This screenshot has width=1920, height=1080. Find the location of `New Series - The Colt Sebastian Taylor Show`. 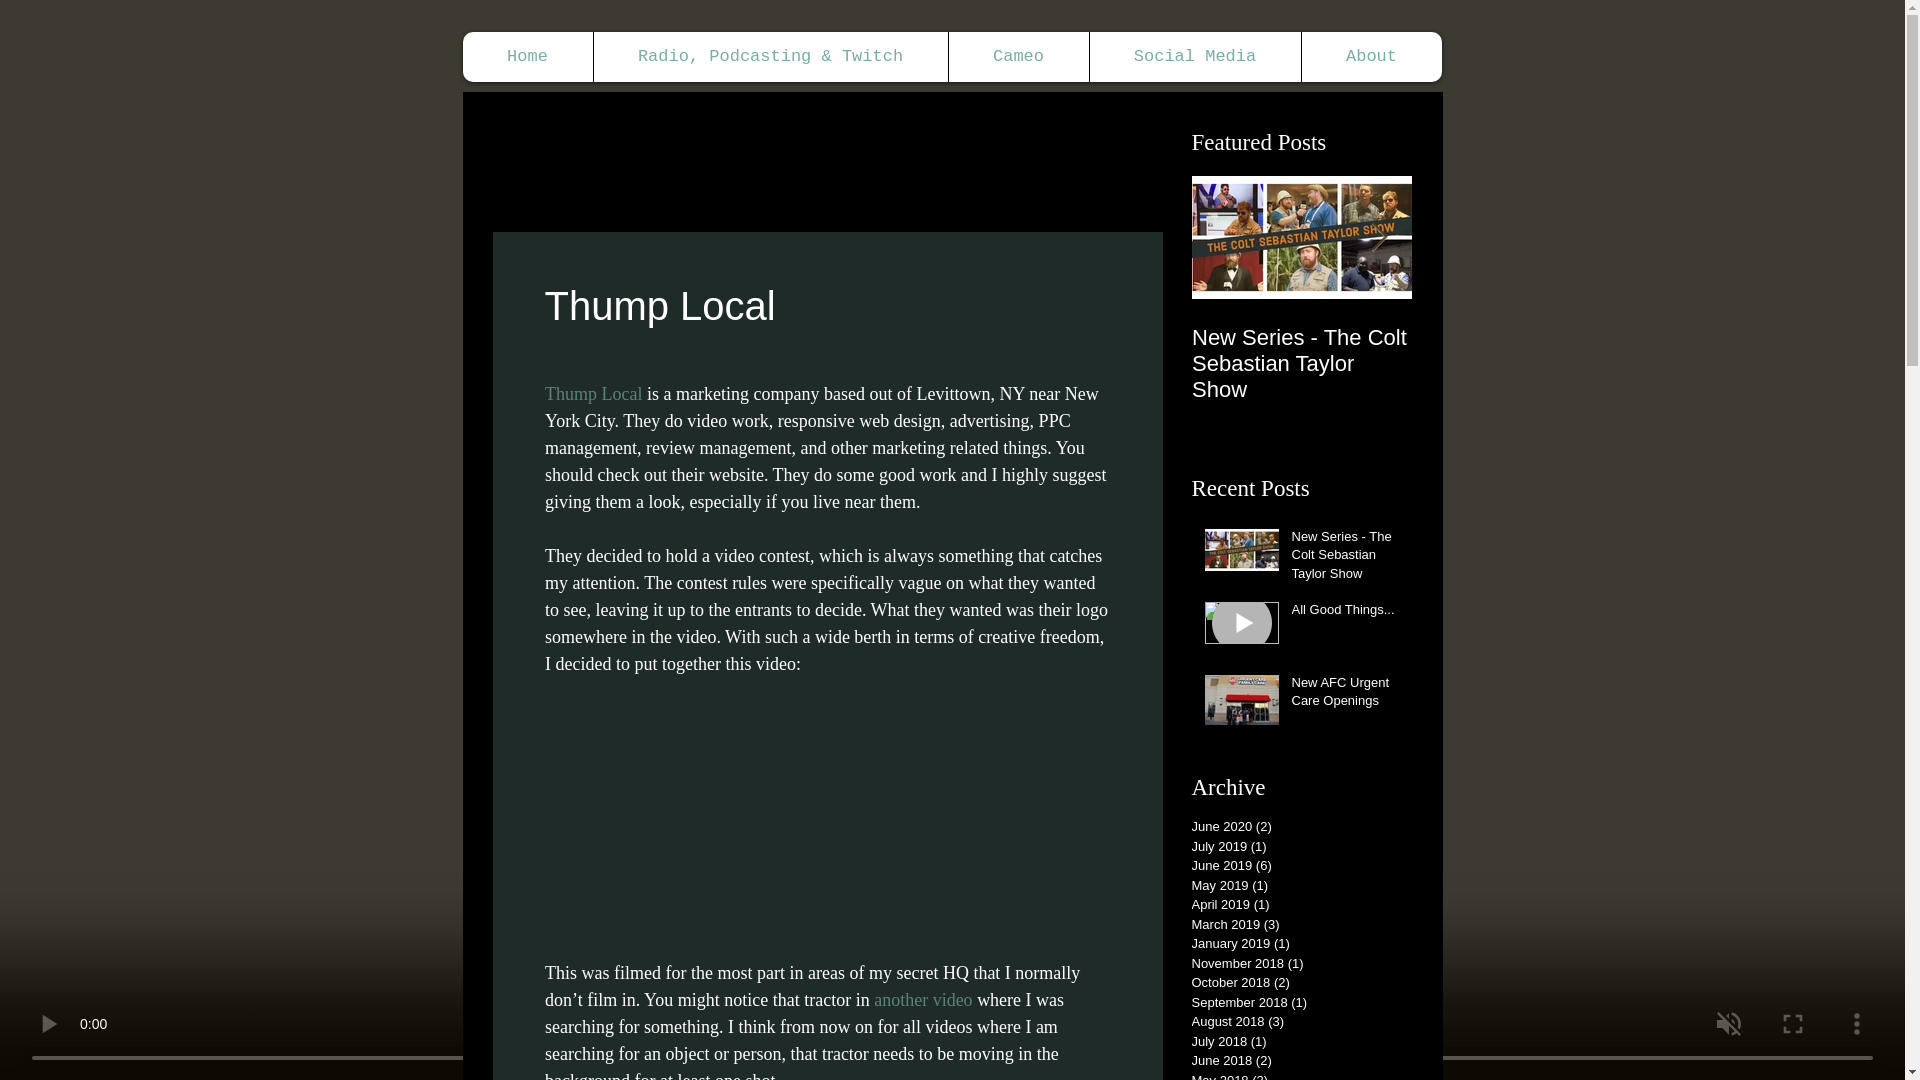

New Series - The Colt Sebastian Taylor Show is located at coordinates (1302, 364).